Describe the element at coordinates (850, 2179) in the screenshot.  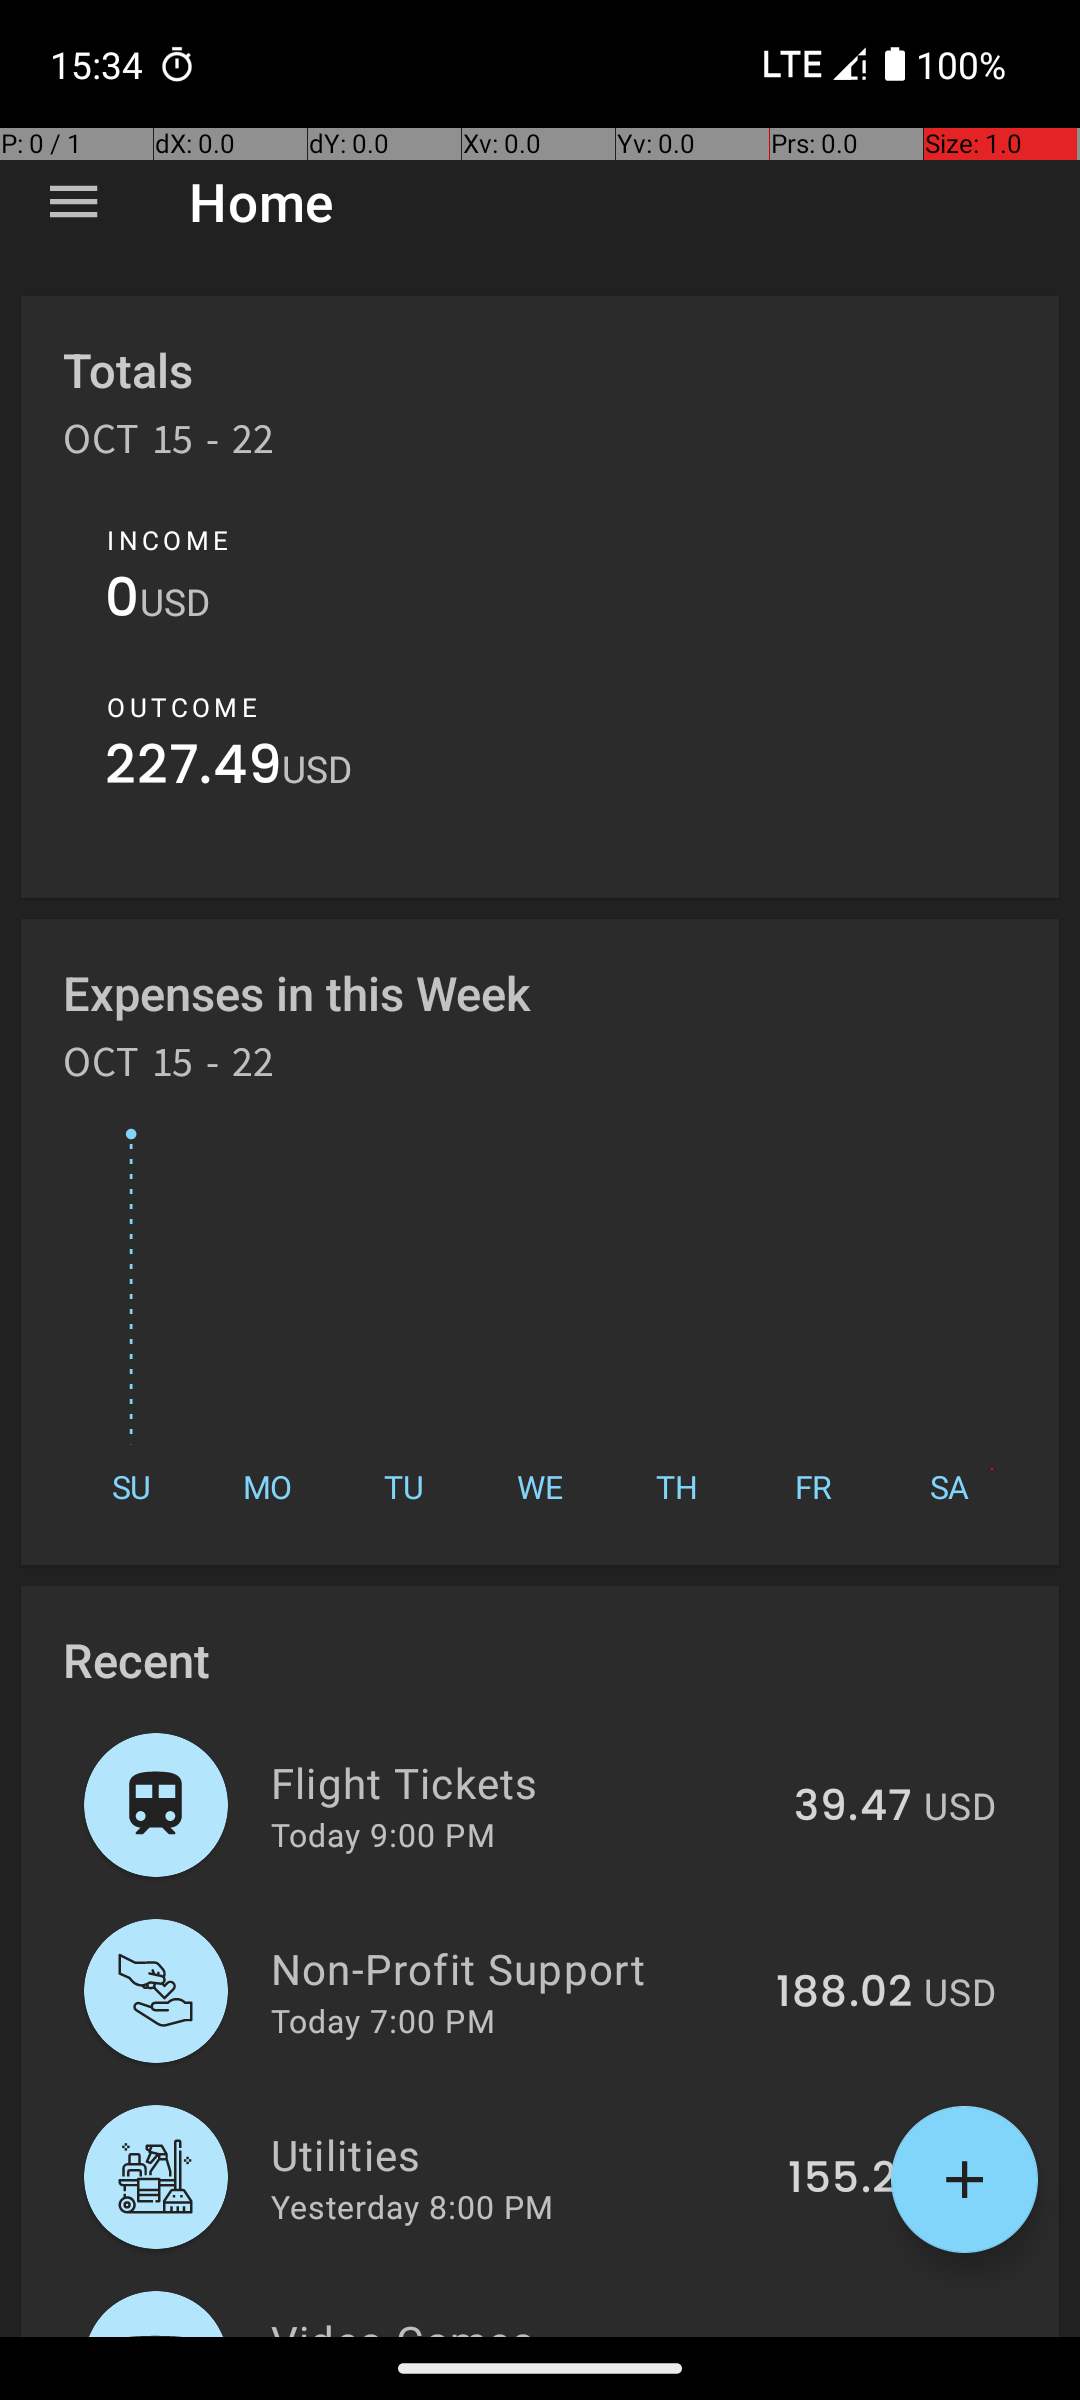
I see `155.21` at that location.